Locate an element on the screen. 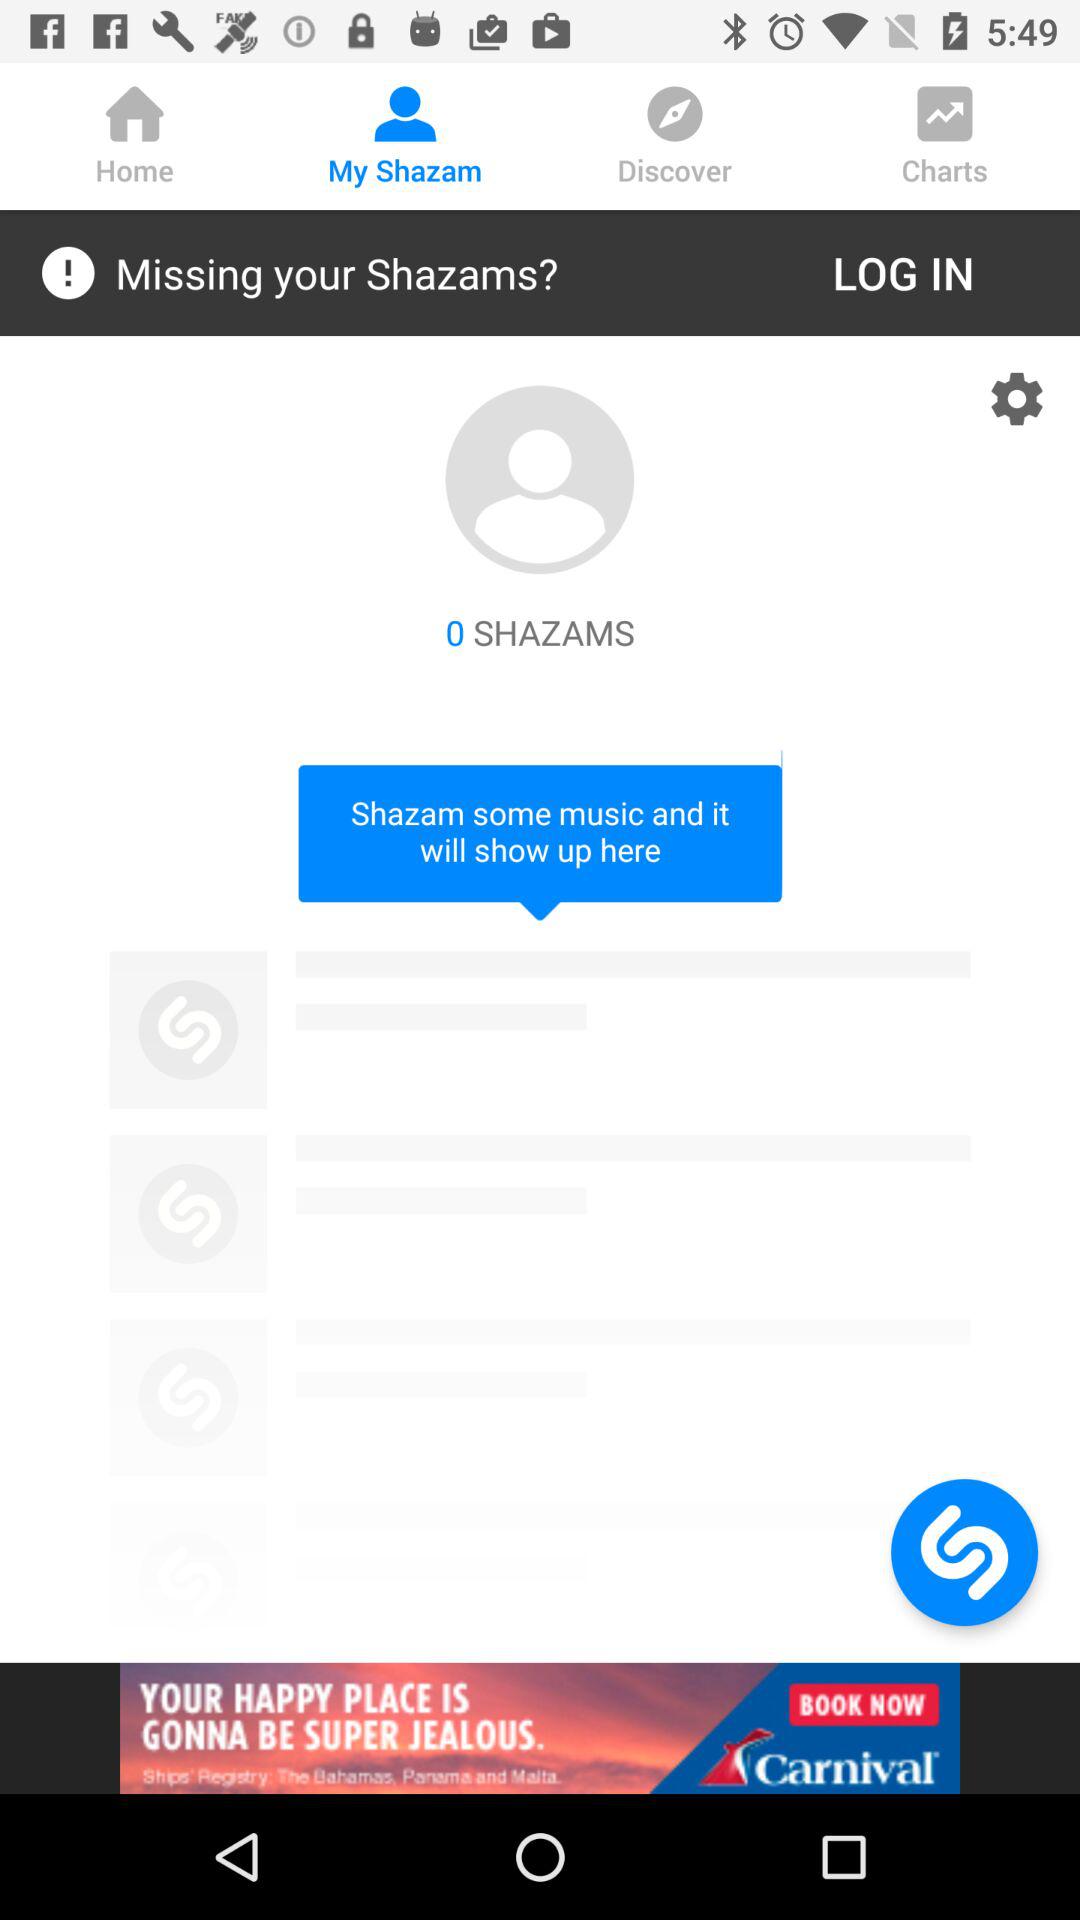 This screenshot has height=1920, width=1080. open settings is located at coordinates (1017, 399).